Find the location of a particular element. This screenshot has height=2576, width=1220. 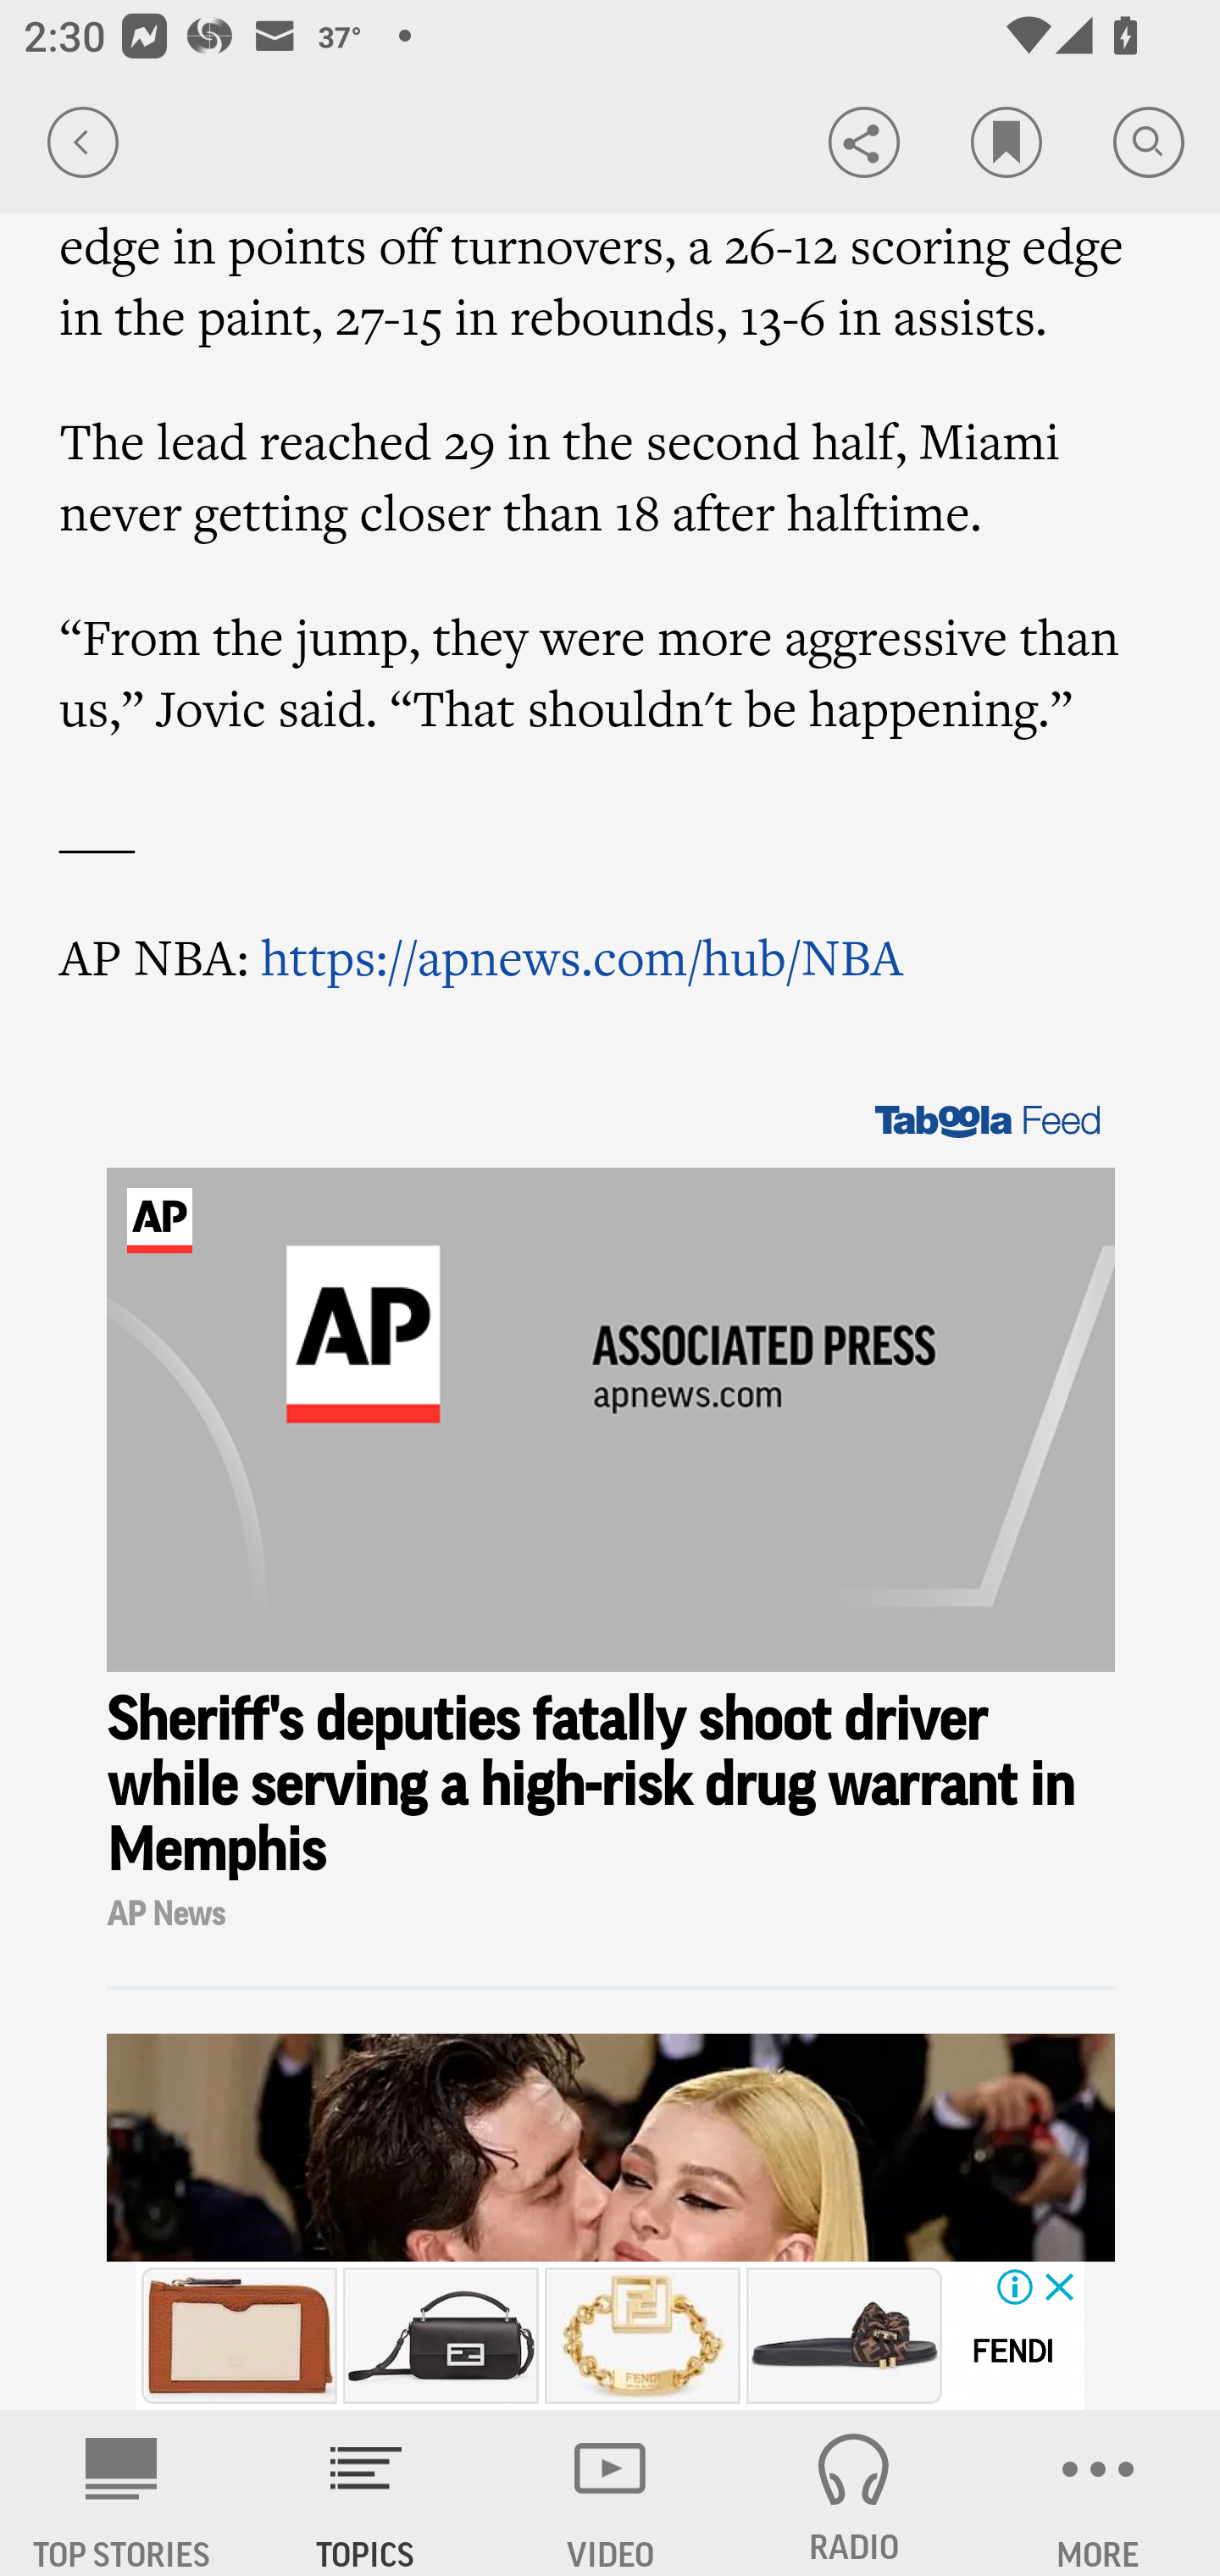

https://apnews.com/hub/NBA is located at coordinates (583, 957).